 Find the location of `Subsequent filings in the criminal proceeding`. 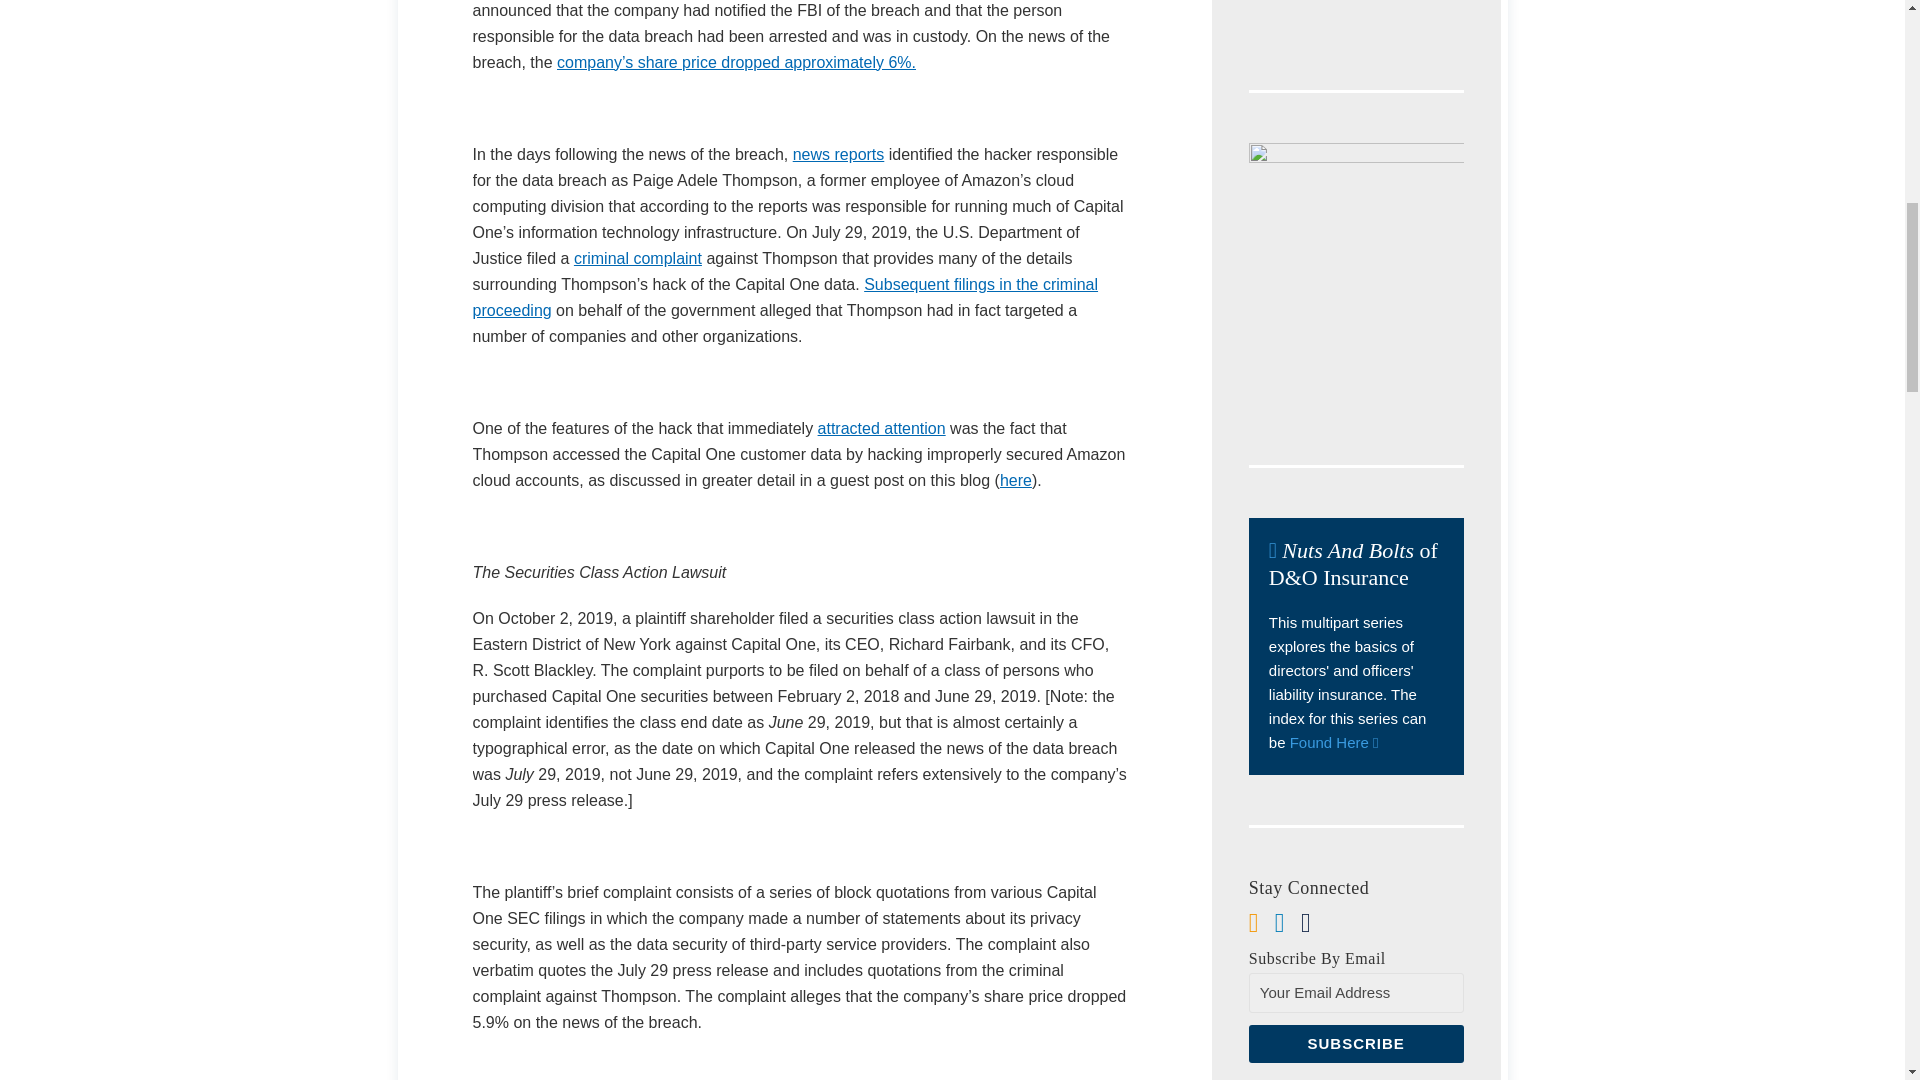

Subsequent filings in the criminal proceeding is located at coordinates (785, 297).